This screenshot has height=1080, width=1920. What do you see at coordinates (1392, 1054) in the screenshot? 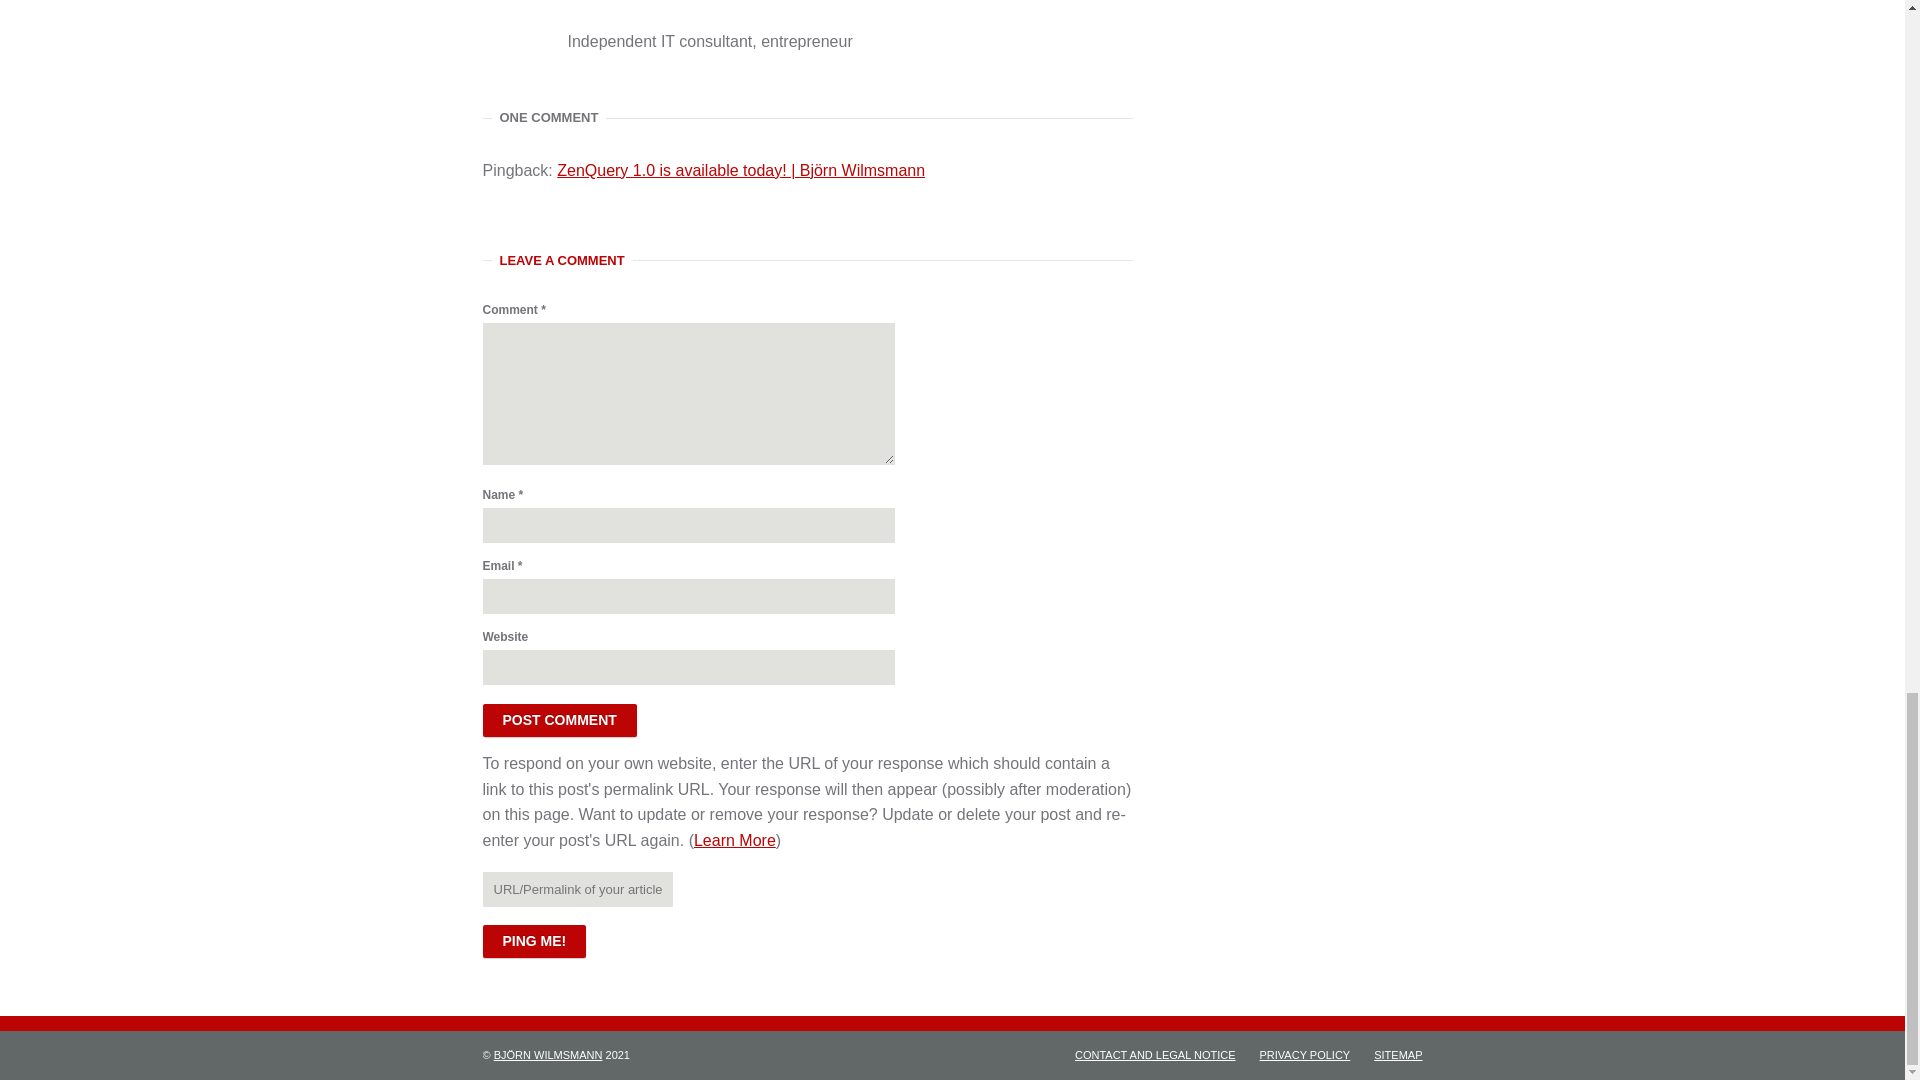
I see `SITEMAP` at bounding box center [1392, 1054].